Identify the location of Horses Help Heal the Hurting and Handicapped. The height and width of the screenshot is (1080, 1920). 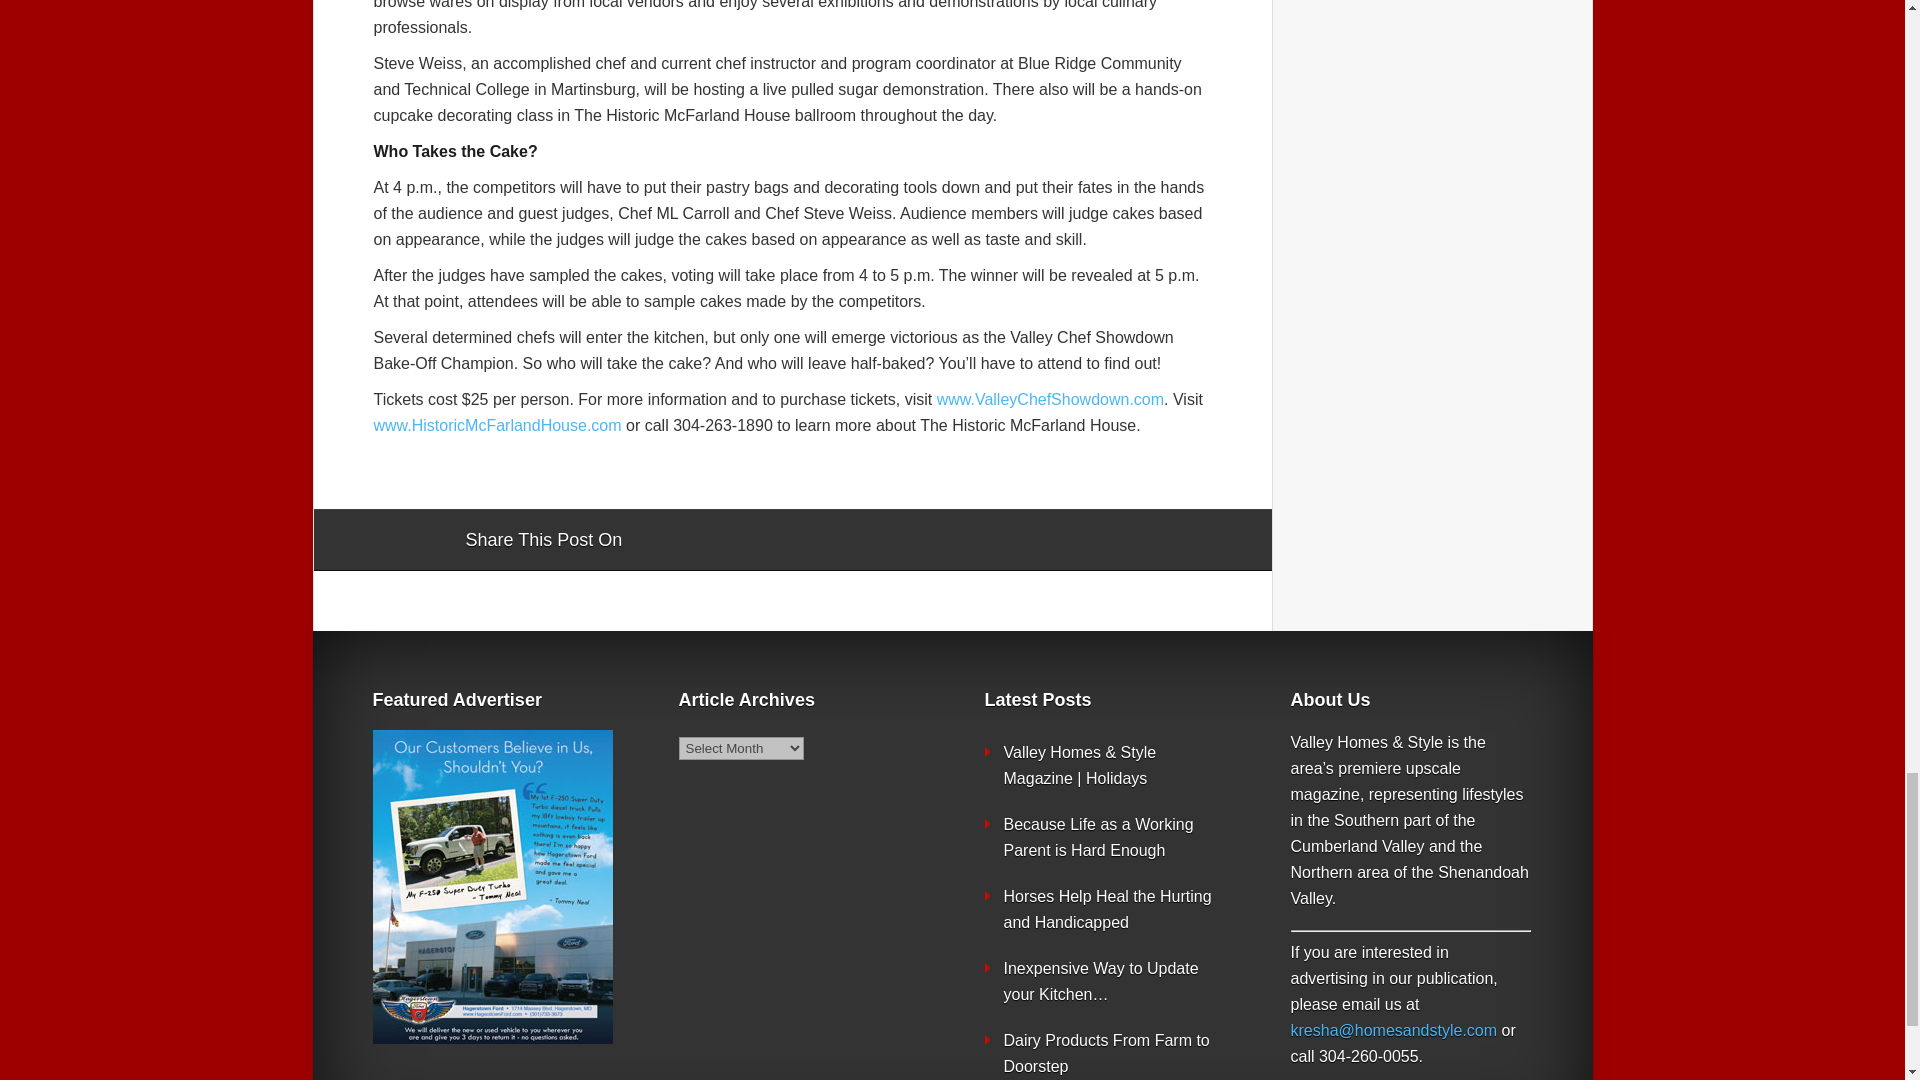
(1108, 908).